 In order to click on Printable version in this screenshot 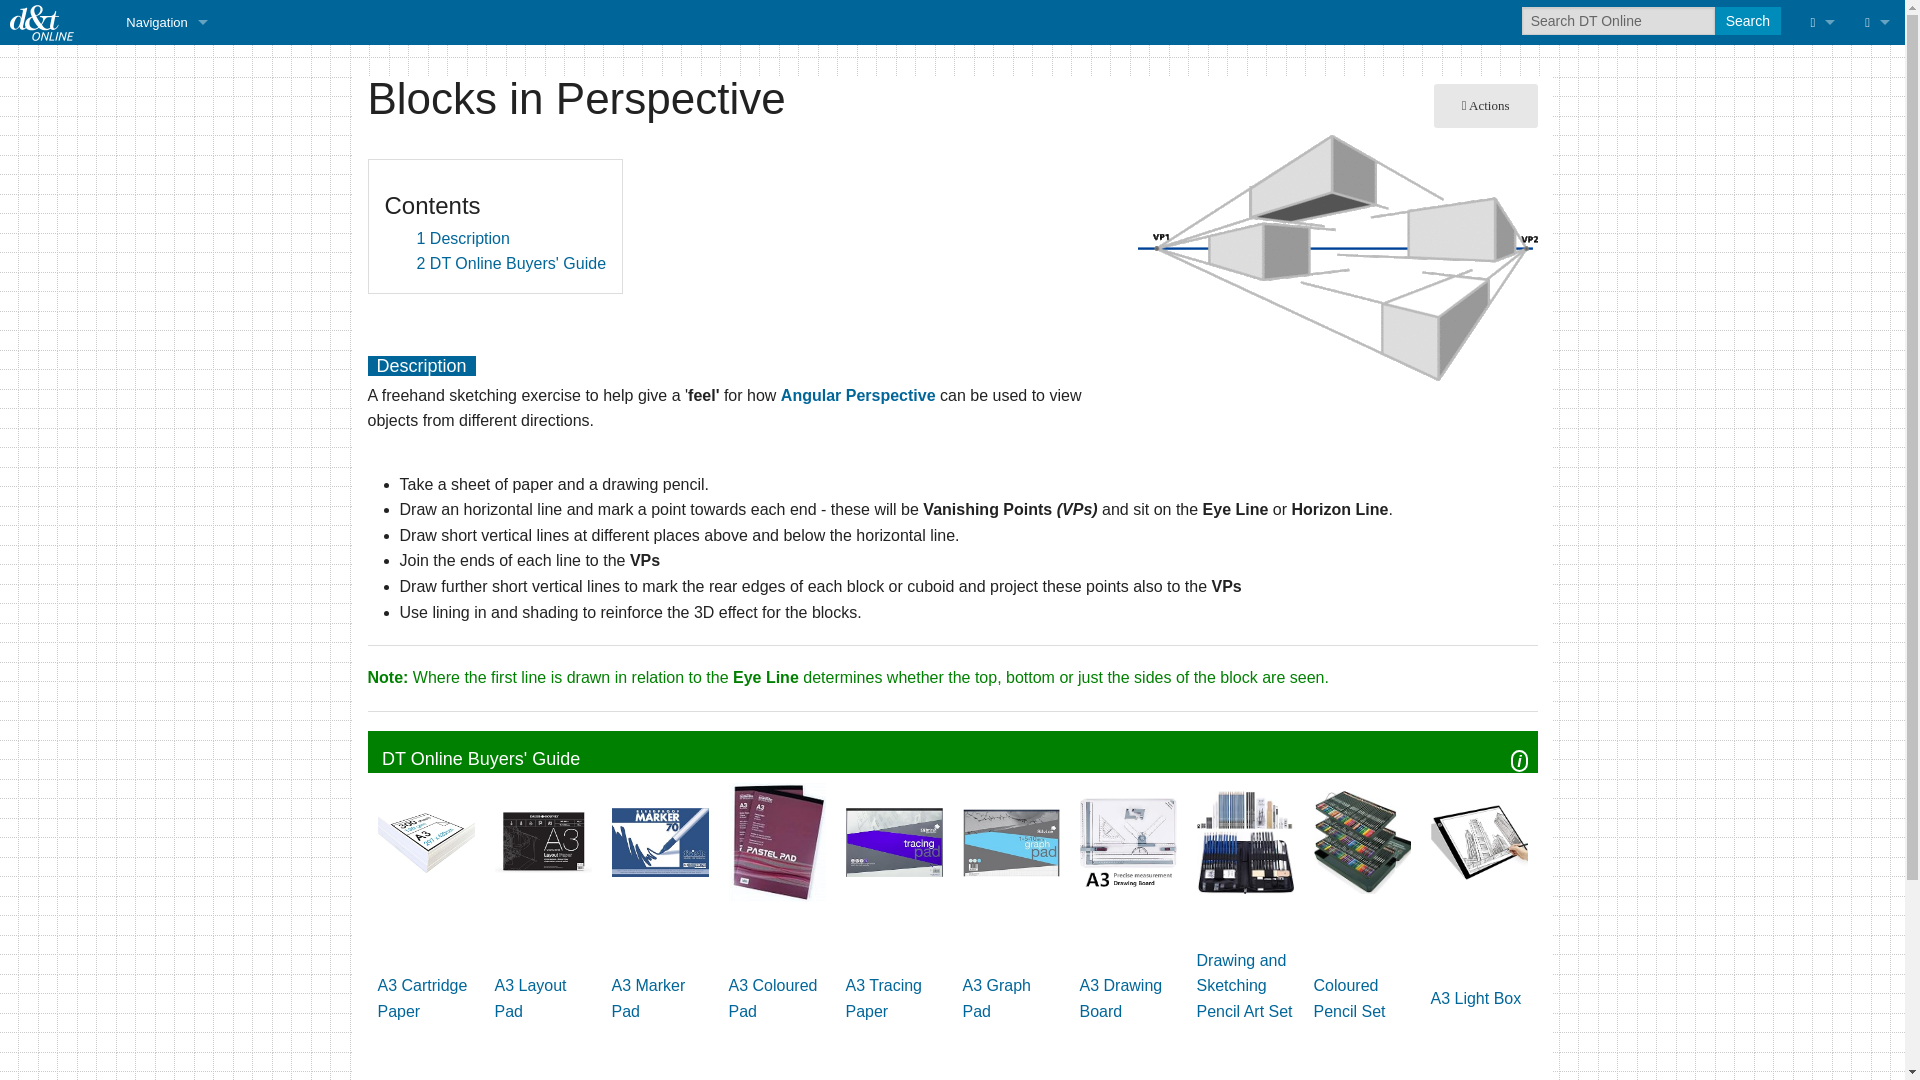, I will do `click(1822, 202)`.